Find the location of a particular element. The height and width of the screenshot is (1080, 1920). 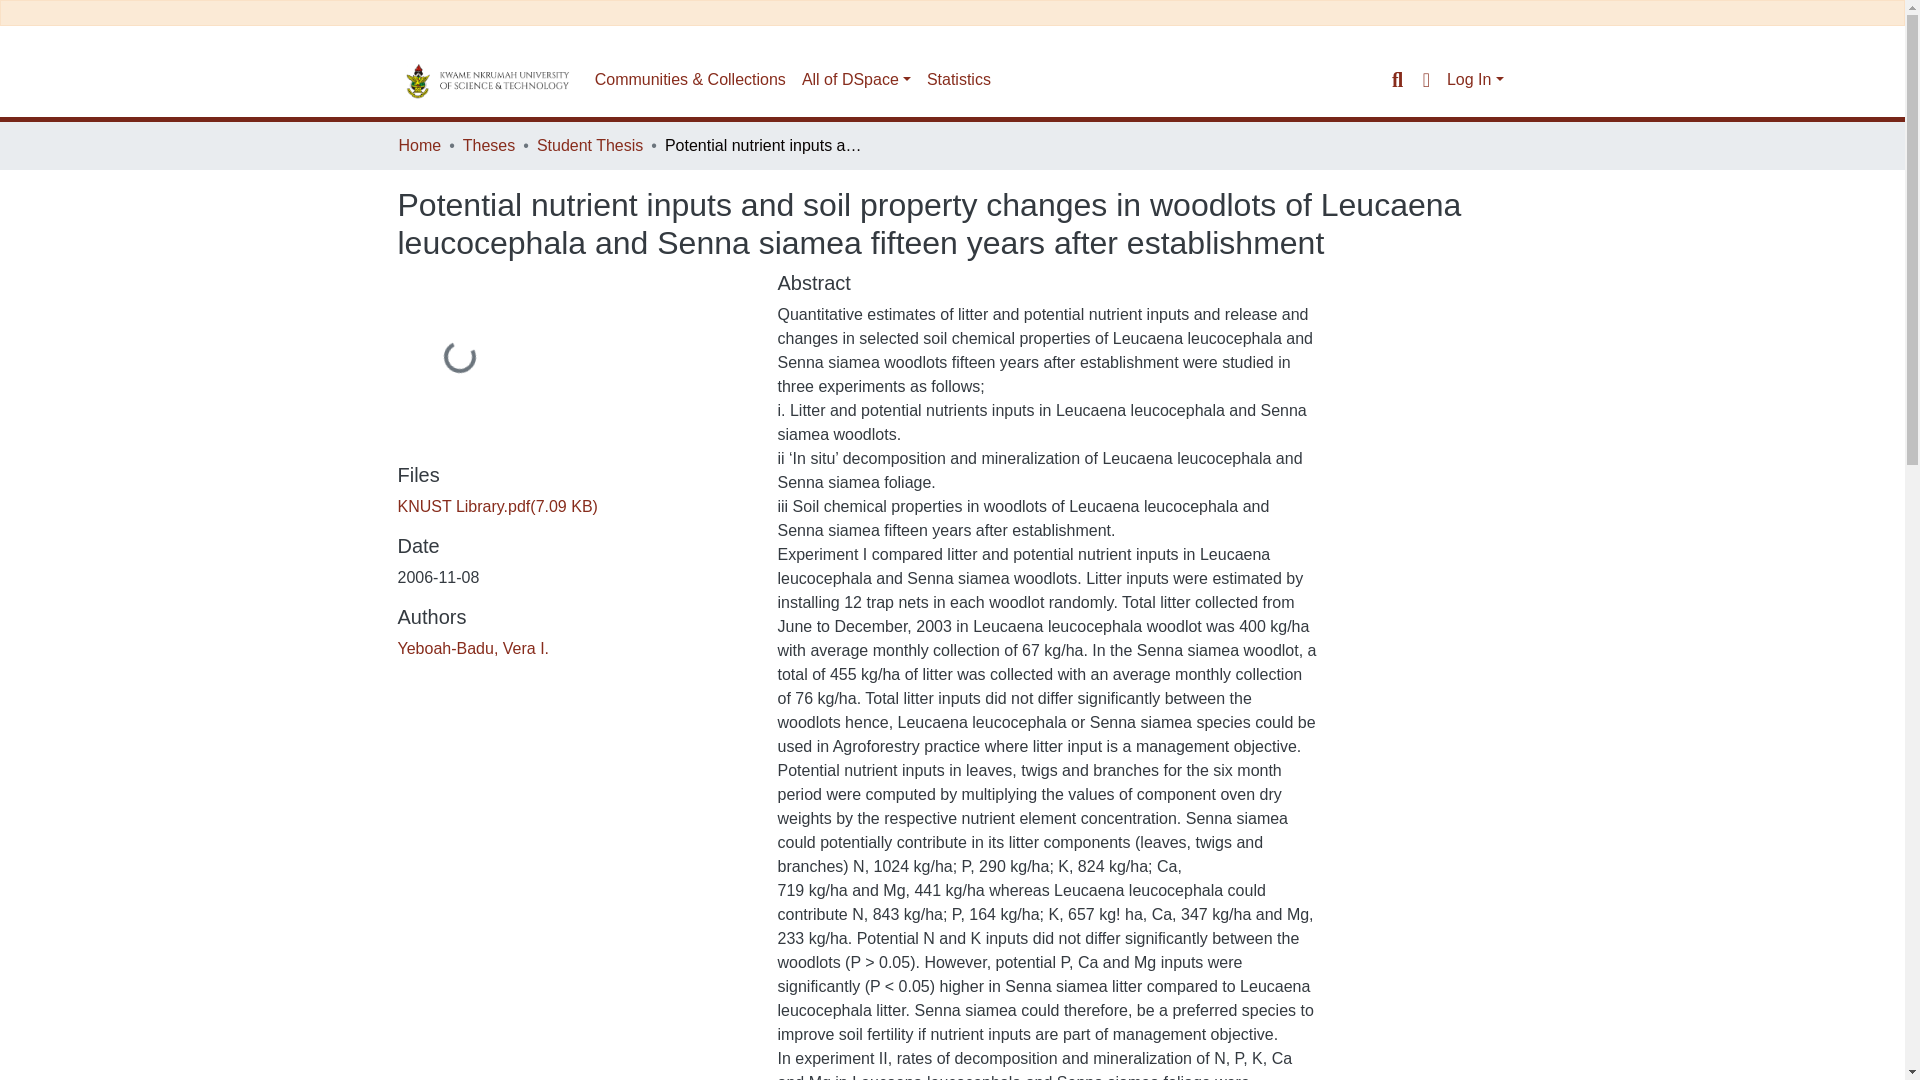

Student Thesis is located at coordinates (590, 145).